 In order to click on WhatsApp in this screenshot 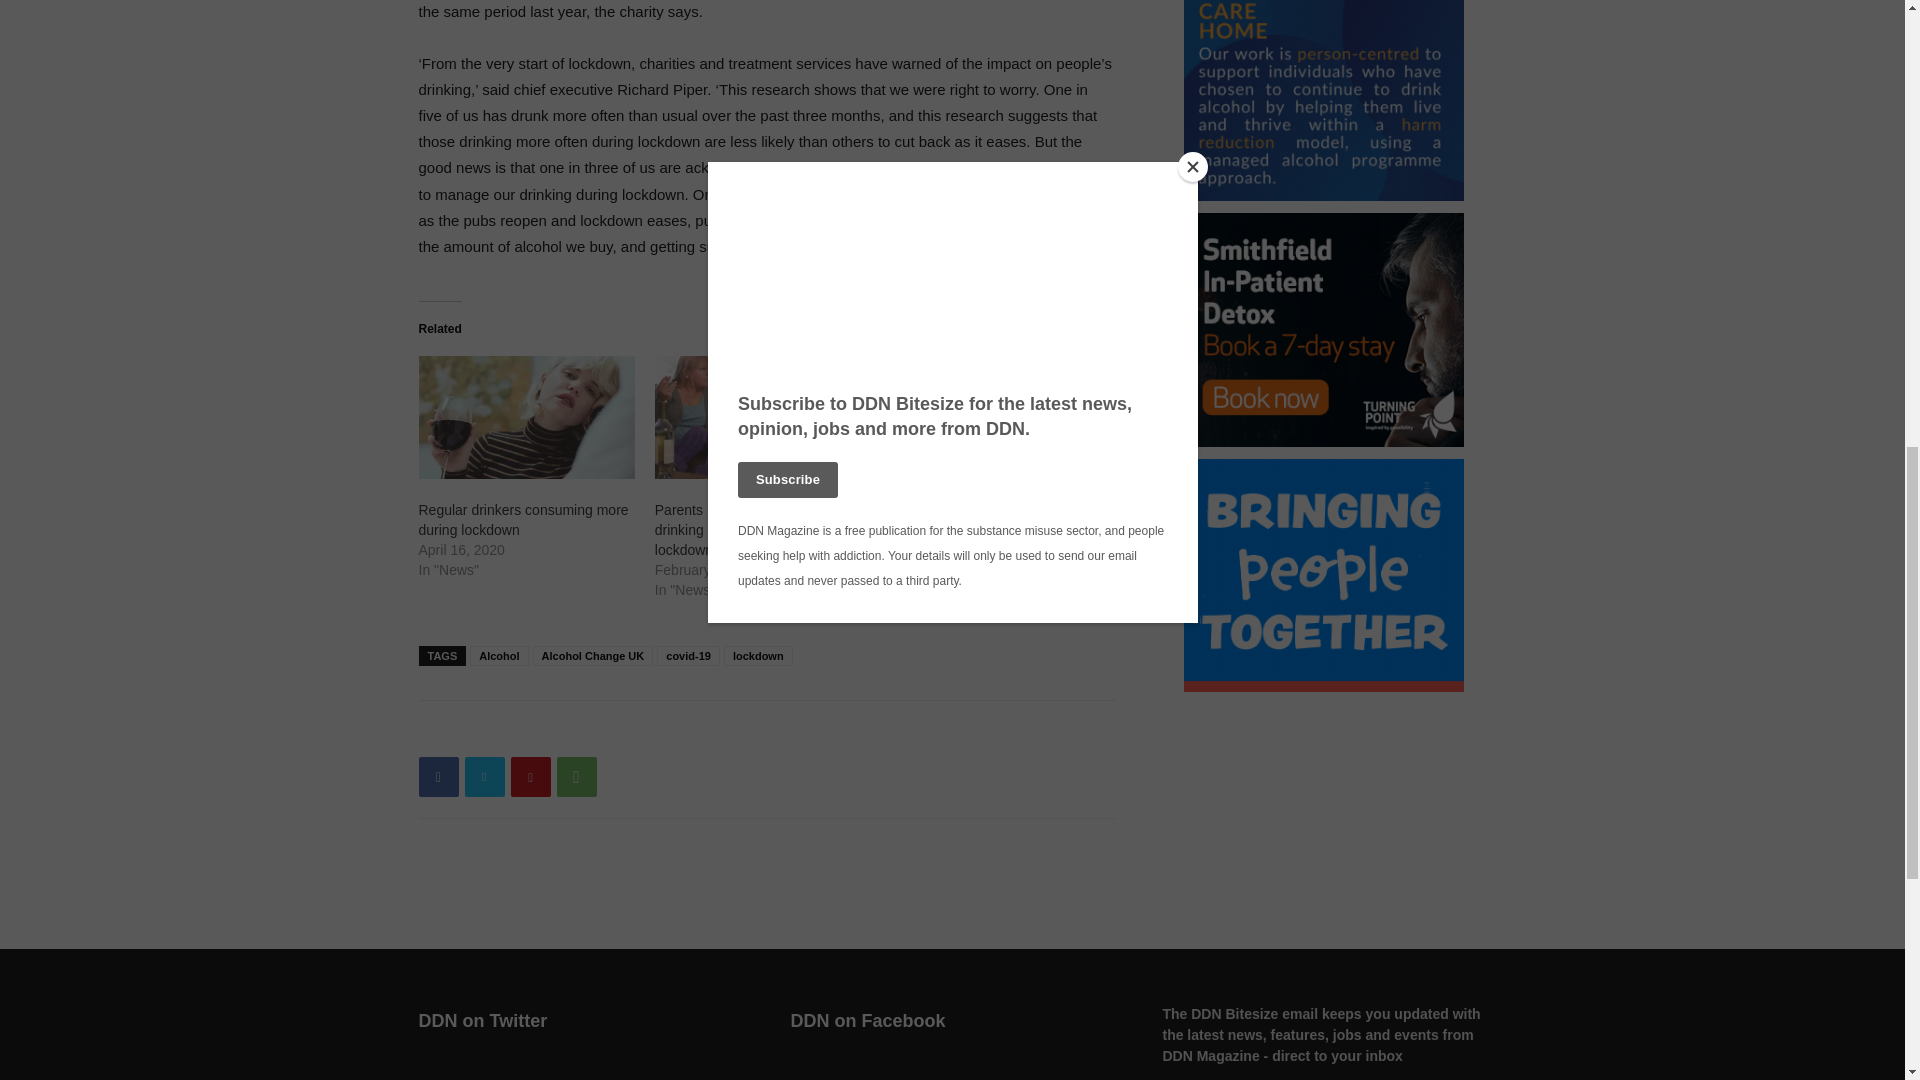, I will do `click(576, 777)`.